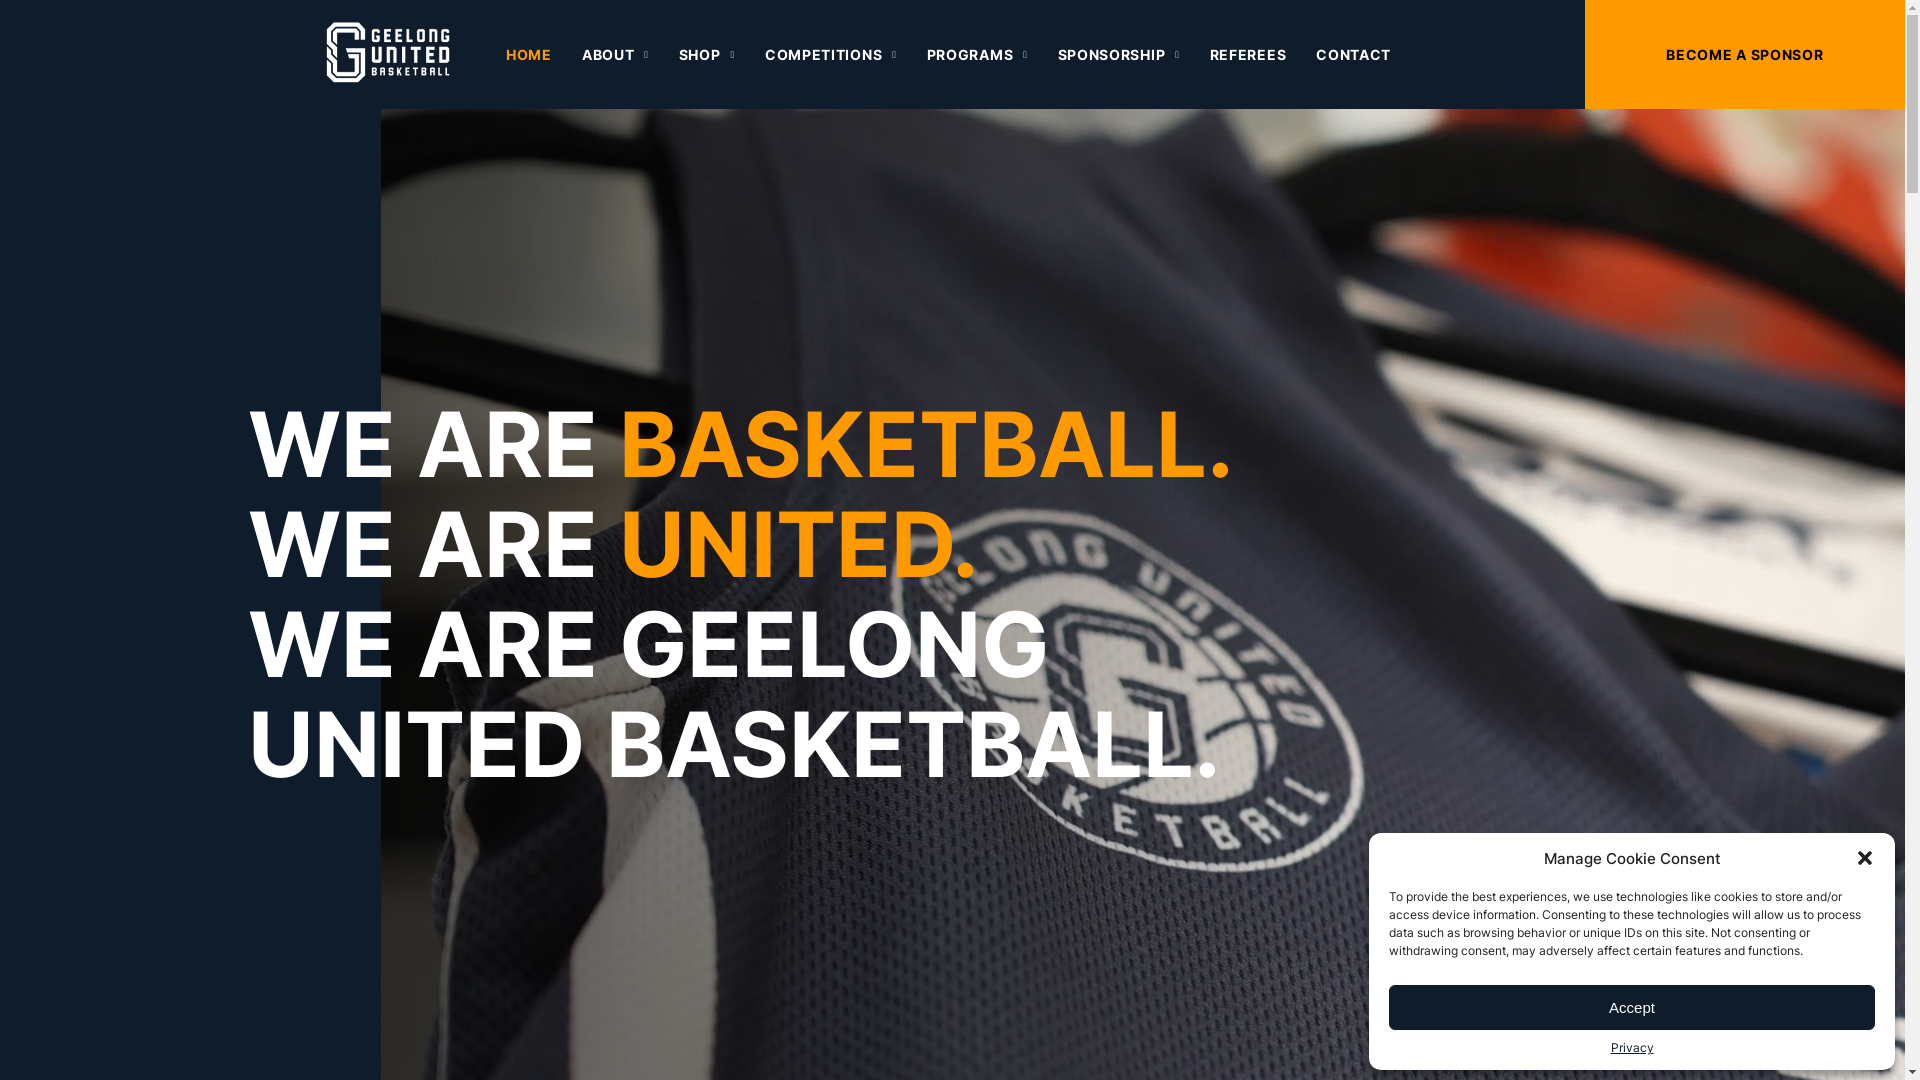  Describe the element at coordinates (831, 55) in the screenshot. I see `COMPETITIONS` at that location.